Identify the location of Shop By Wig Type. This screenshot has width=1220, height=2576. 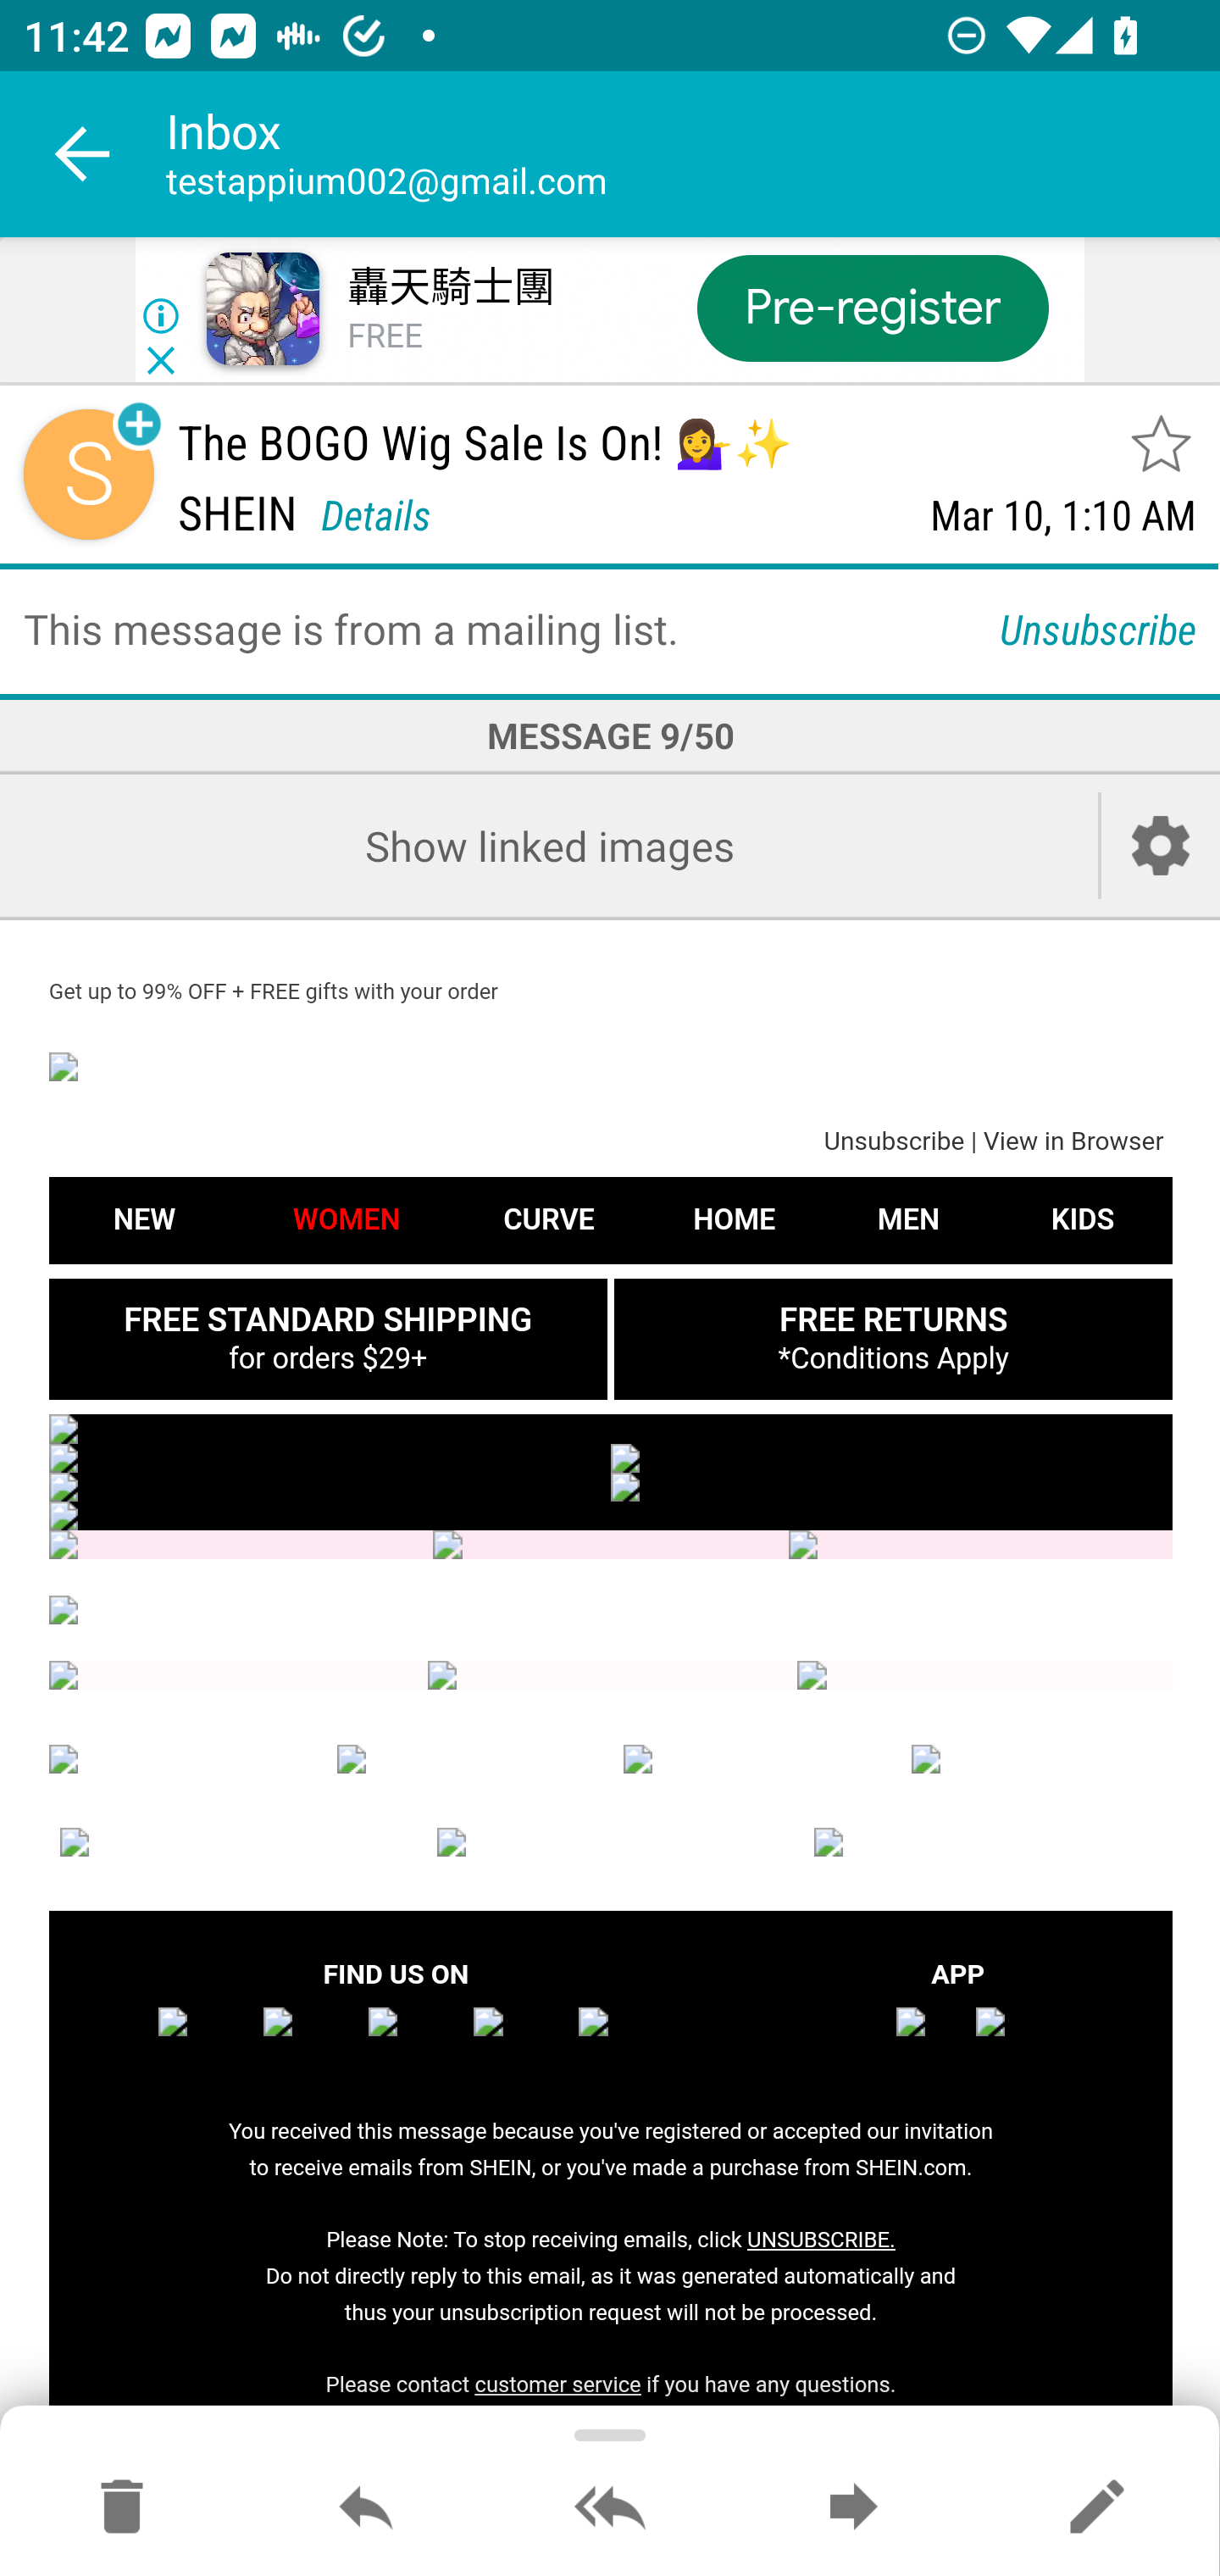
(979, 1546).